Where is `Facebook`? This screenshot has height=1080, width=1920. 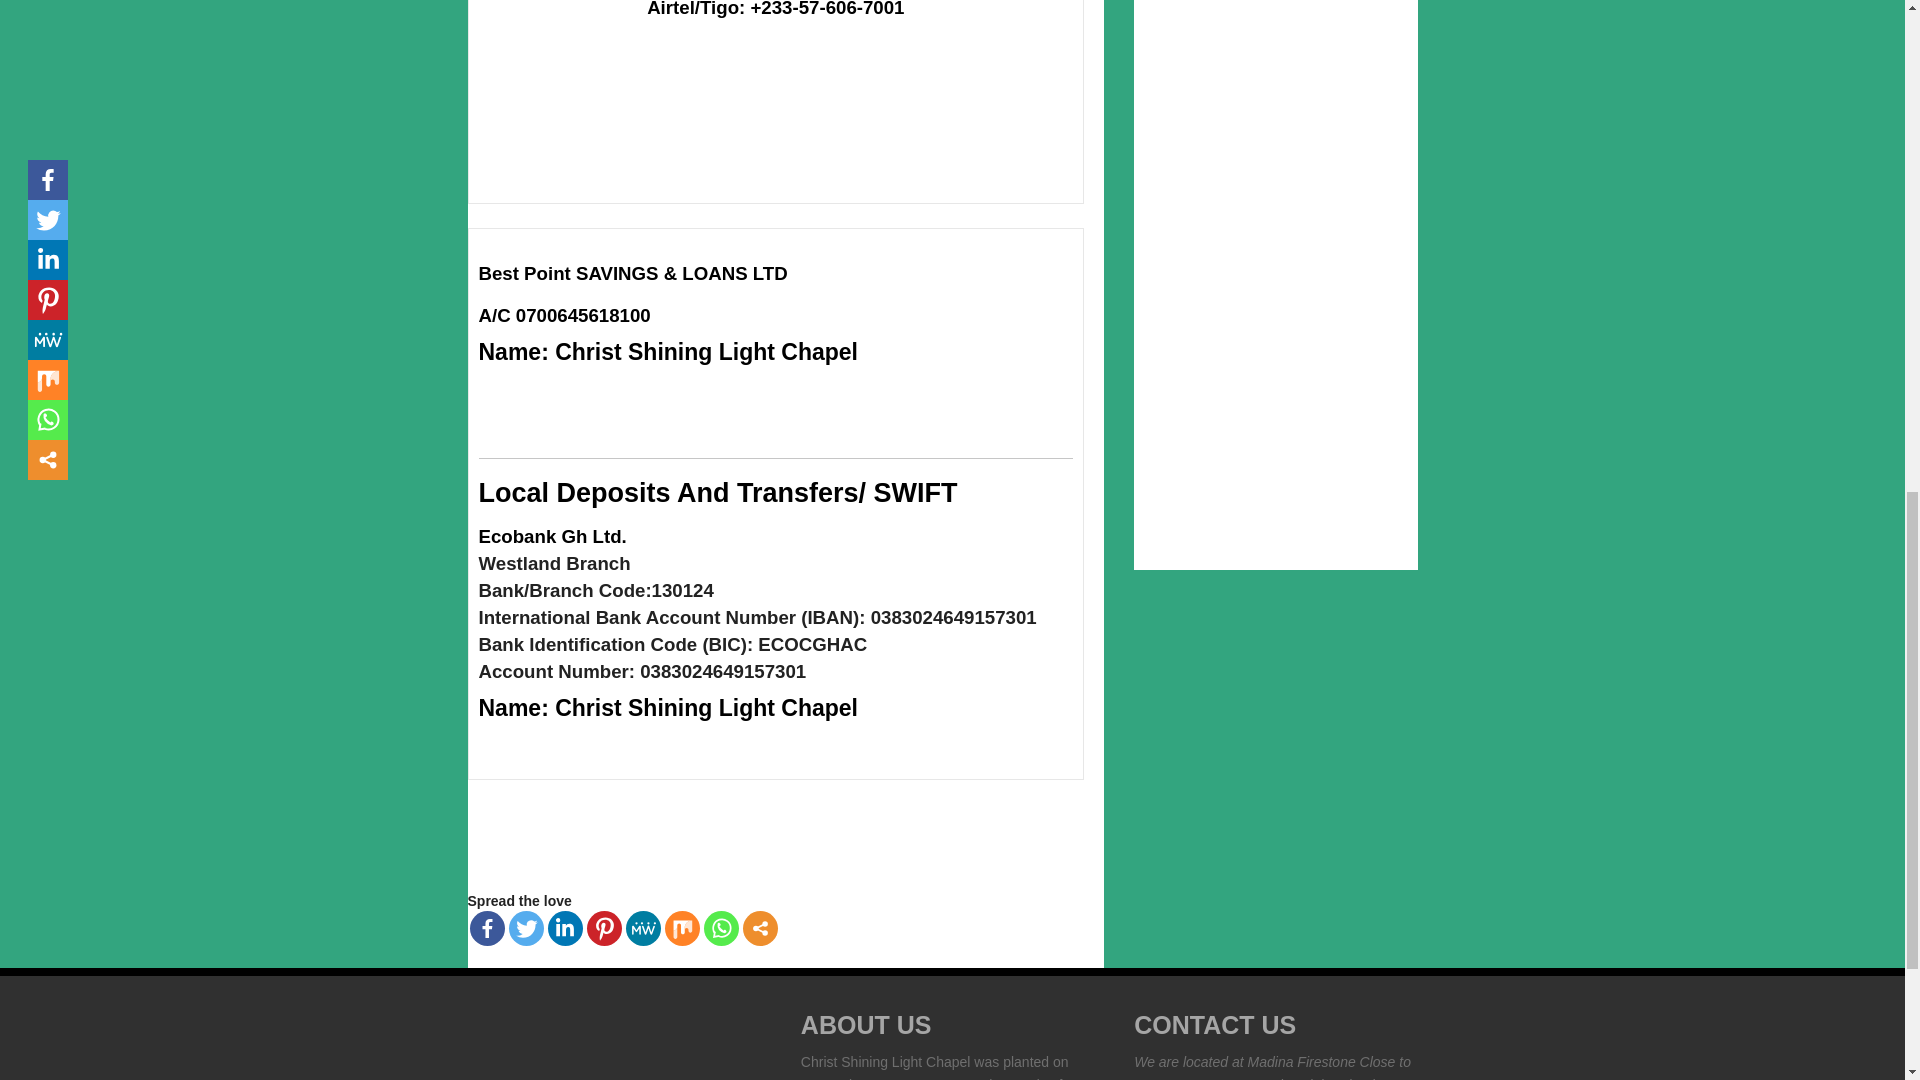 Facebook is located at coordinates (487, 928).